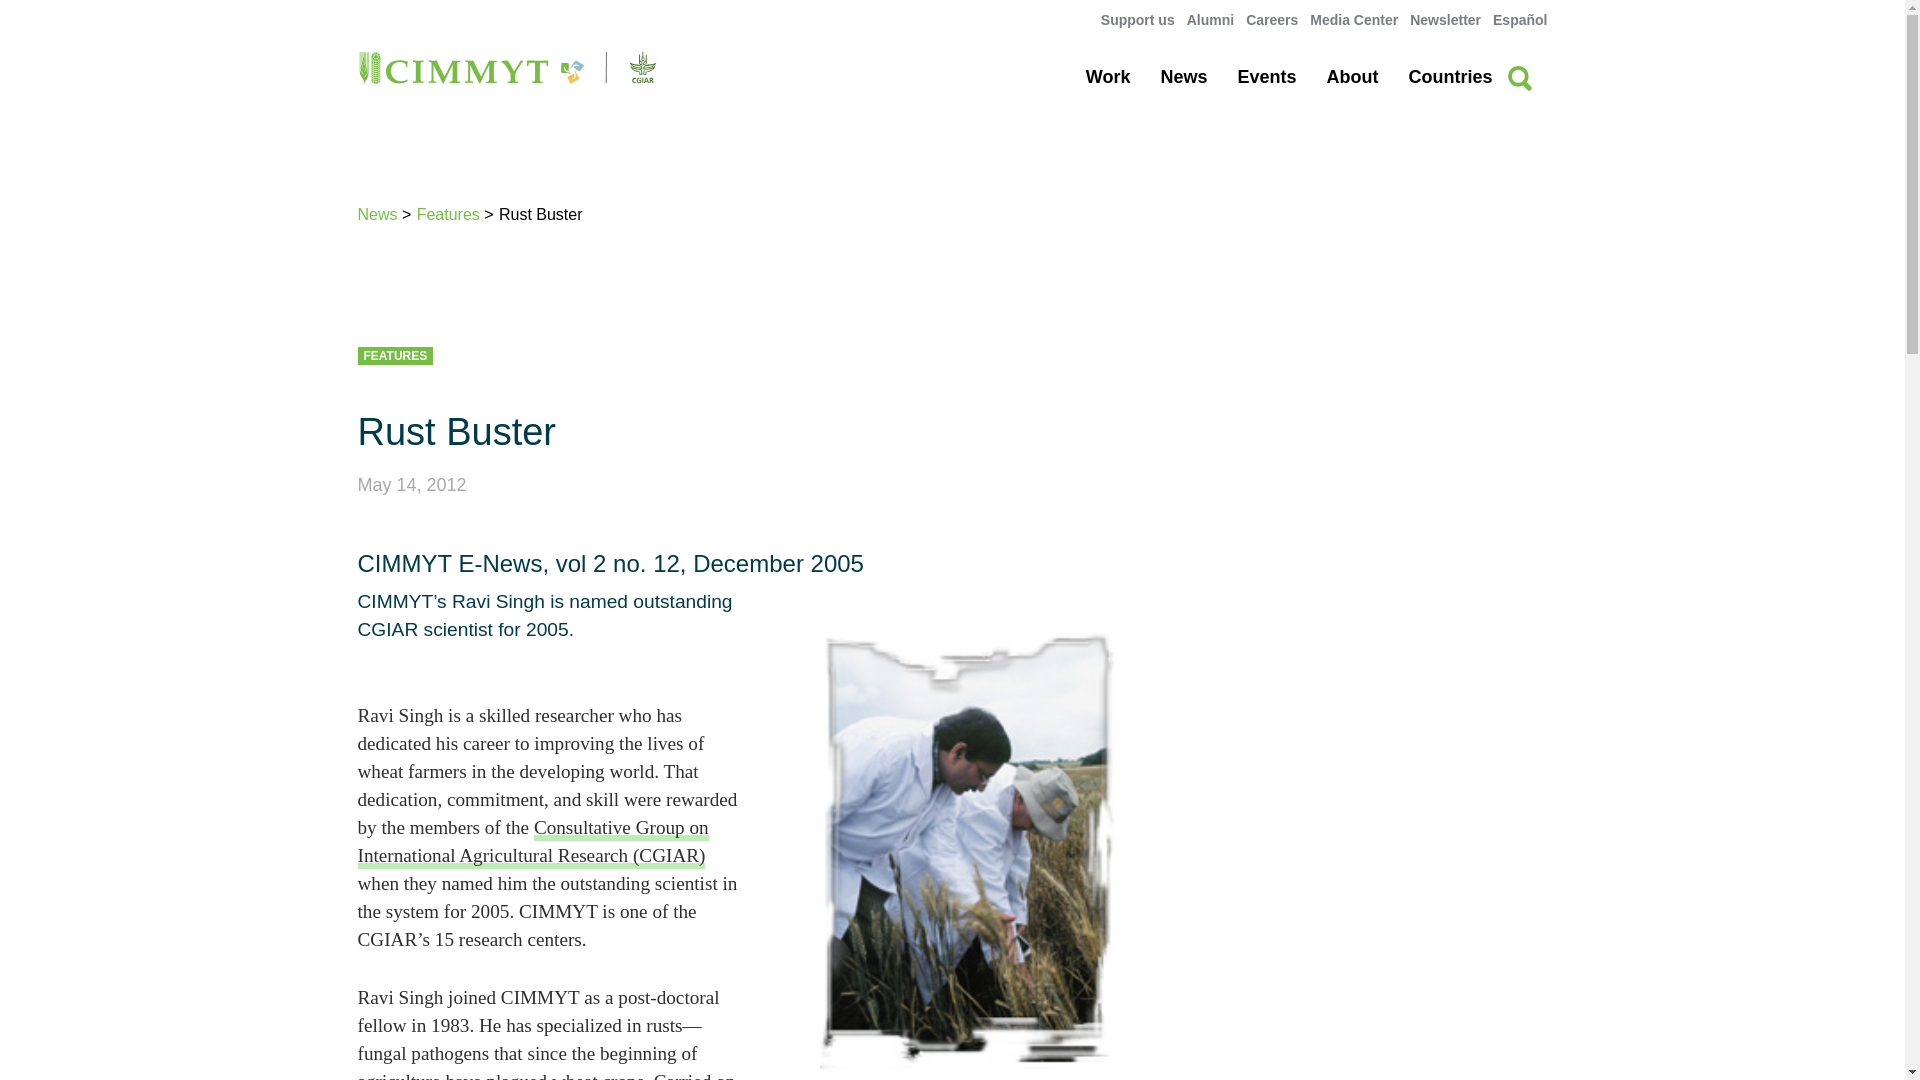 The image size is (1920, 1080). Describe the element at coordinates (1272, 20) in the screenshot. I see `Careers` at that location.